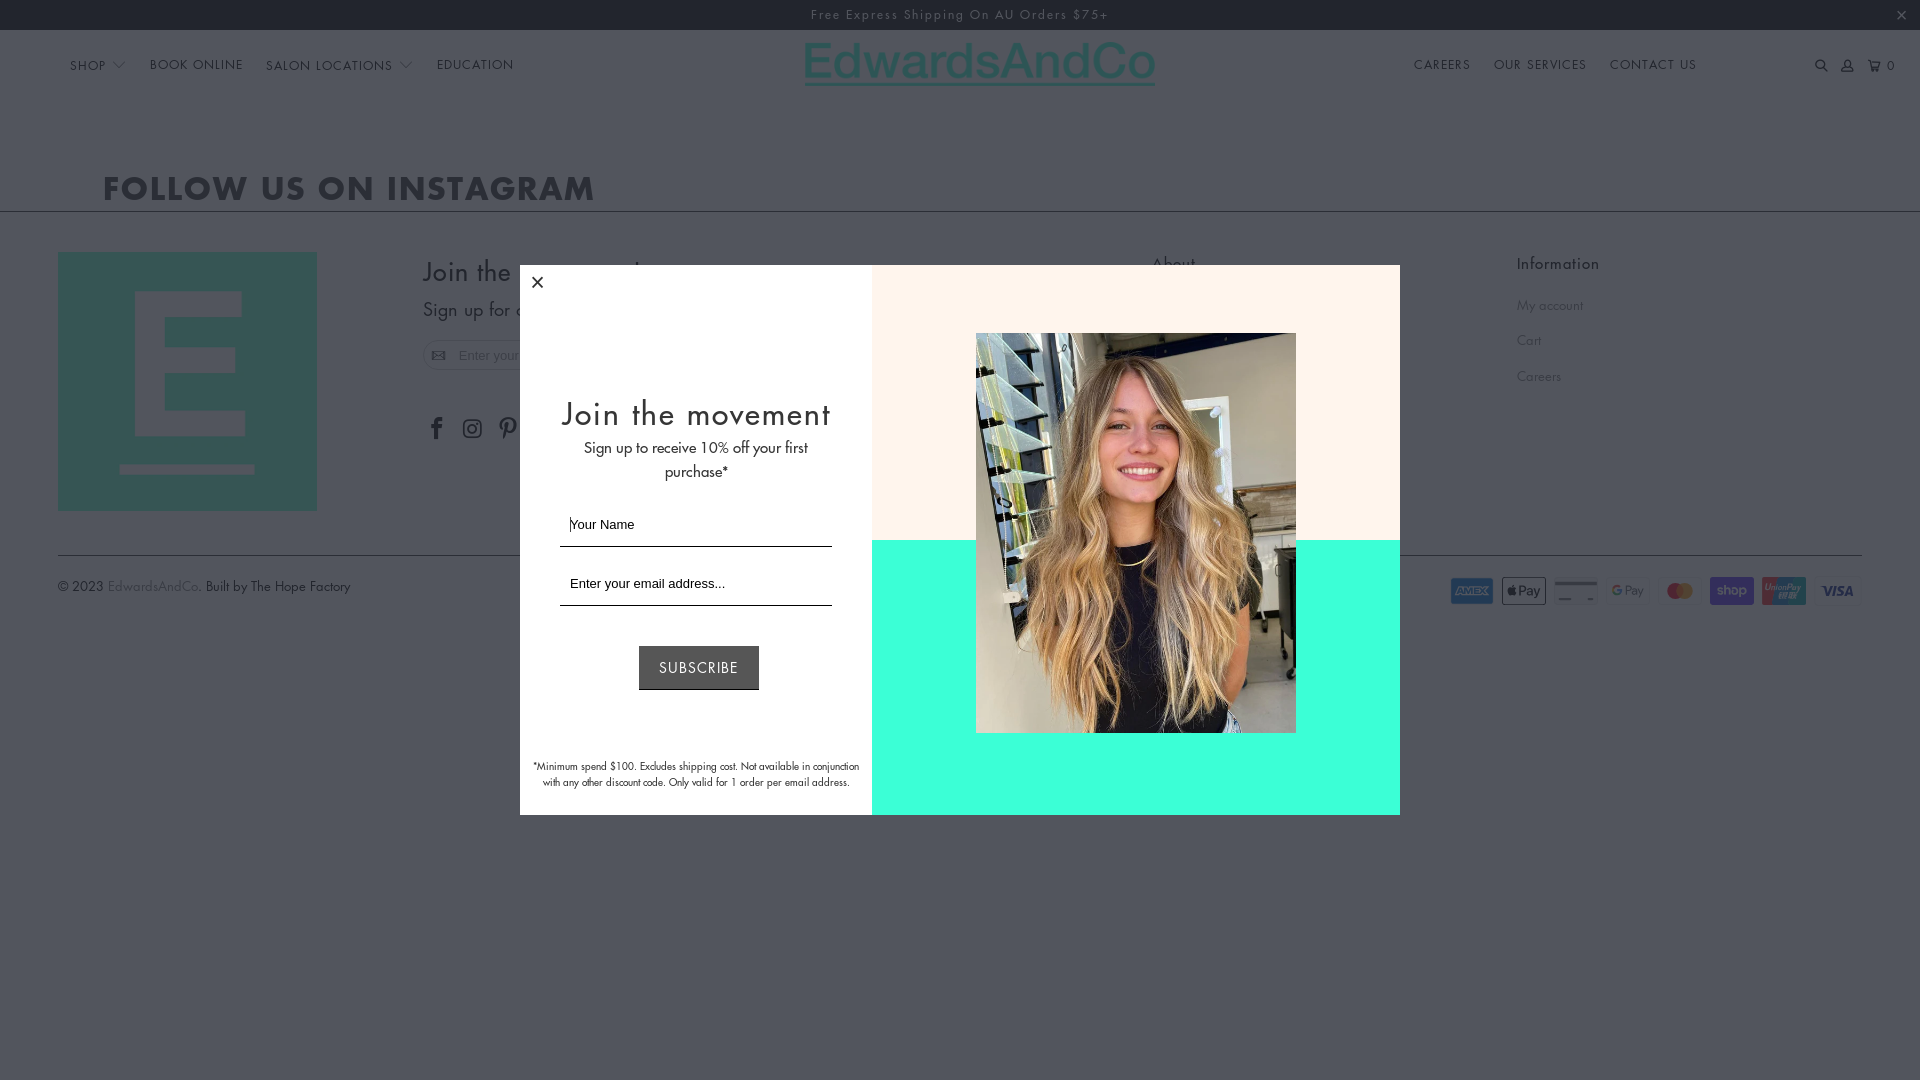 The width and height of the screenshot is (1920, 1080). Describe the element at coordinates (1821, 66) in the screenshot. I see `Search` at that location.